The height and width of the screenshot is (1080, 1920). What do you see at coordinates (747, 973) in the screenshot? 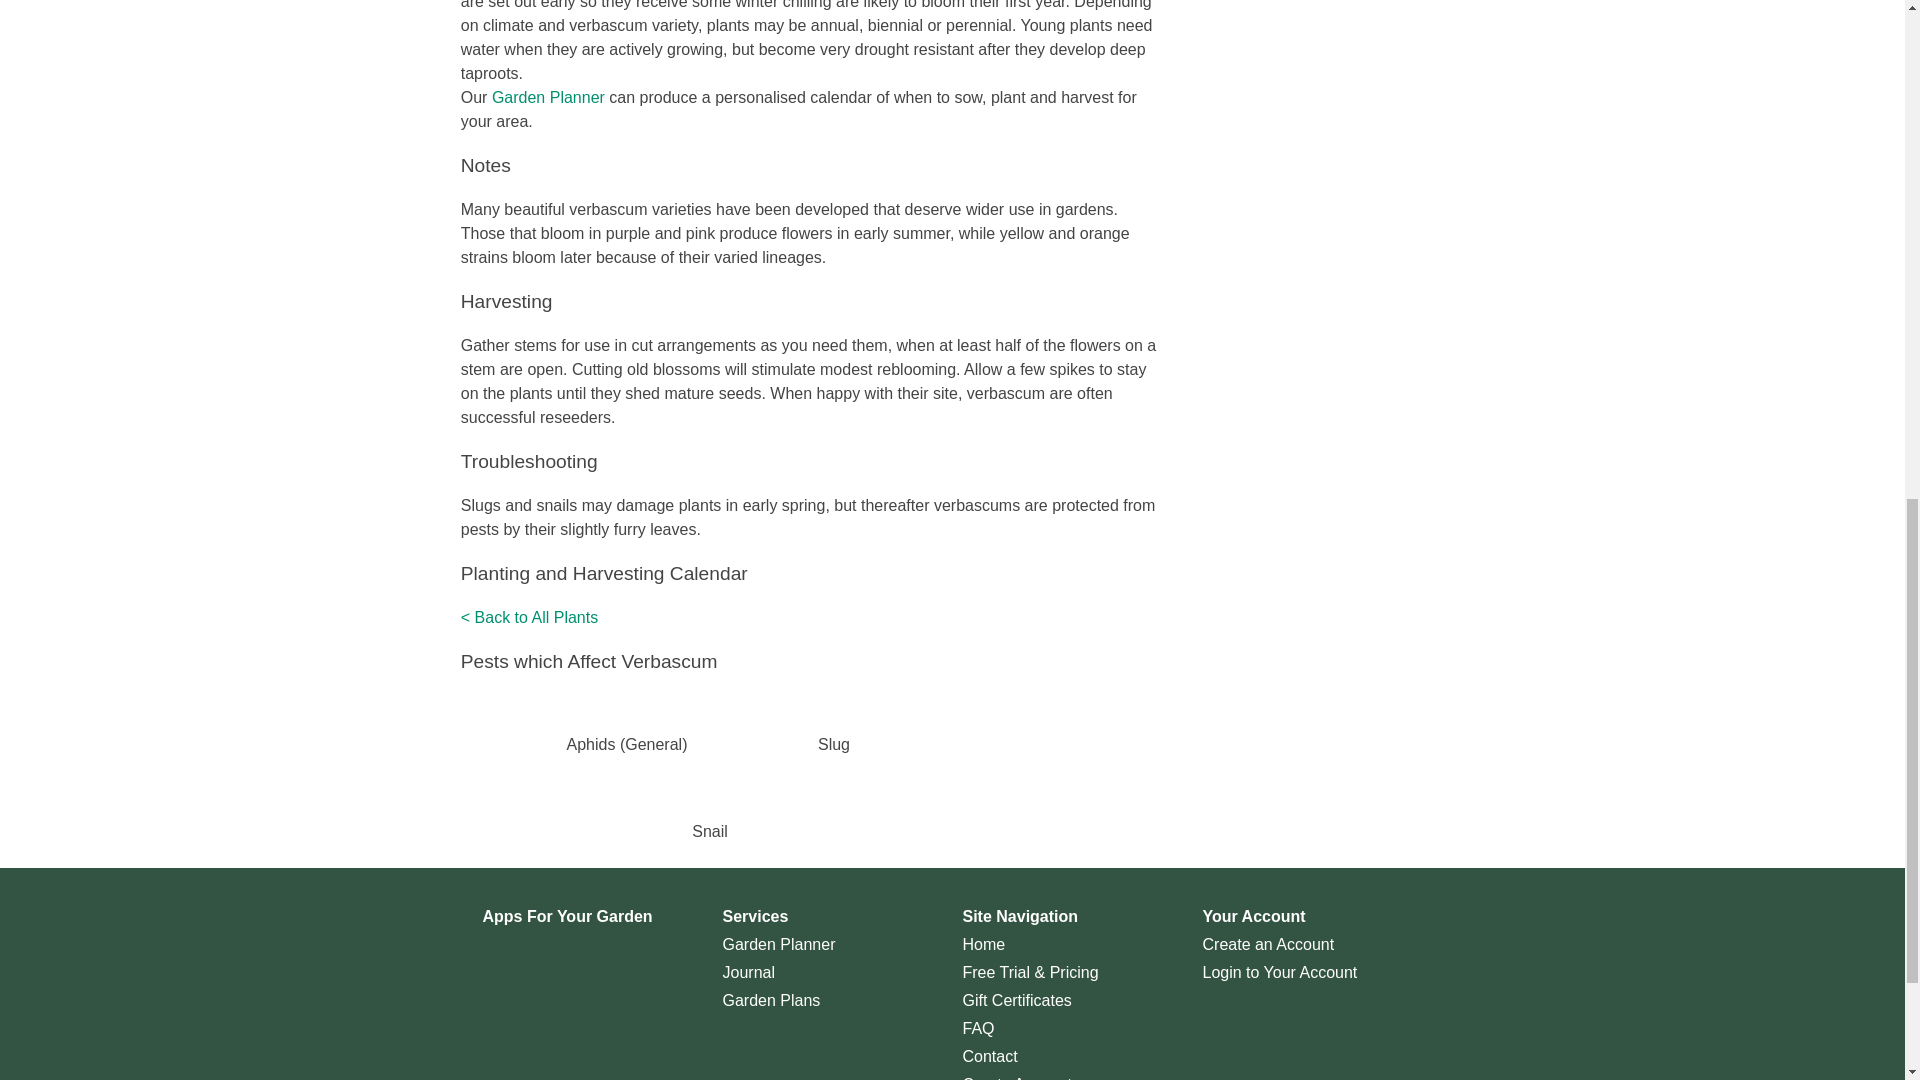
I see `Journal` at bounding box center [747, 973].